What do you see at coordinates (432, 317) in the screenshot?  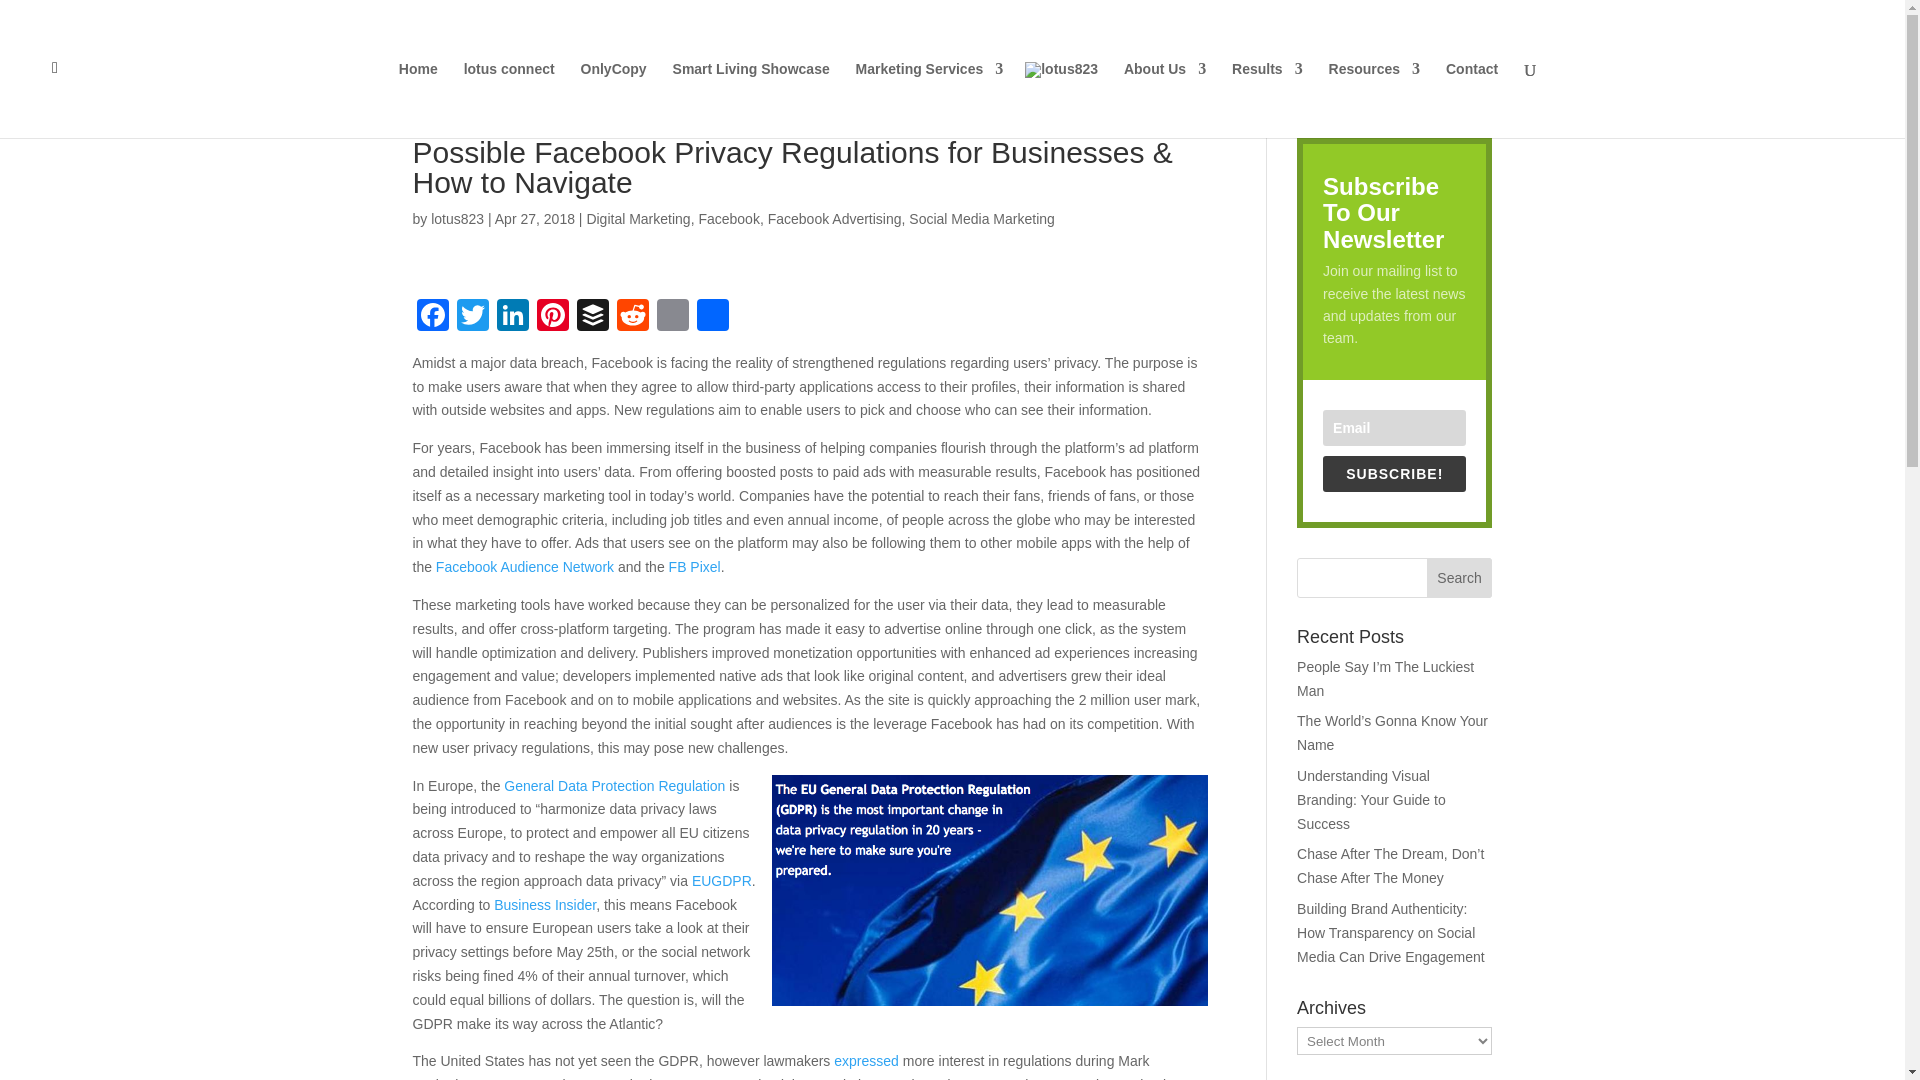 I see `Facebook` at bounding box center [432, 317].